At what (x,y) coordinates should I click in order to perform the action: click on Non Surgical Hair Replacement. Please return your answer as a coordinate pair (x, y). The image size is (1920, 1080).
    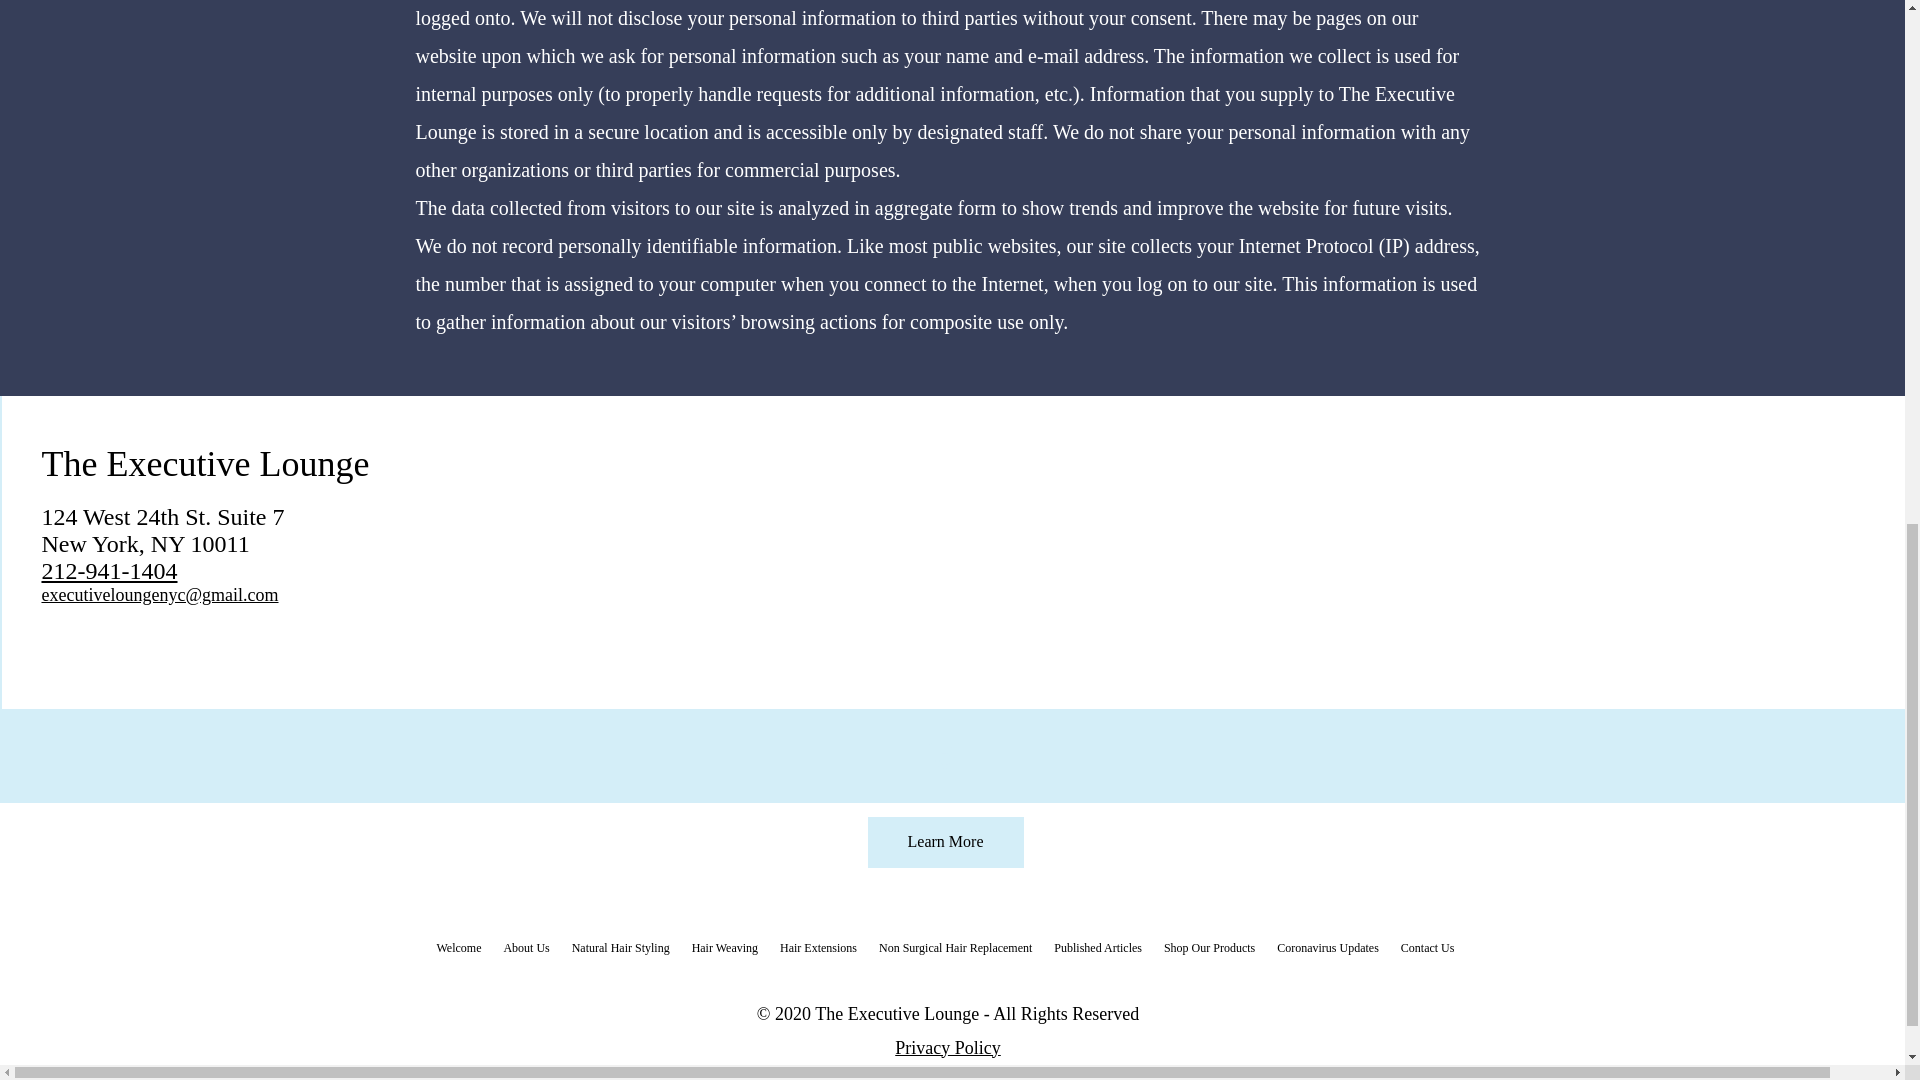
    Looking at the image, I should click on (954, 947).